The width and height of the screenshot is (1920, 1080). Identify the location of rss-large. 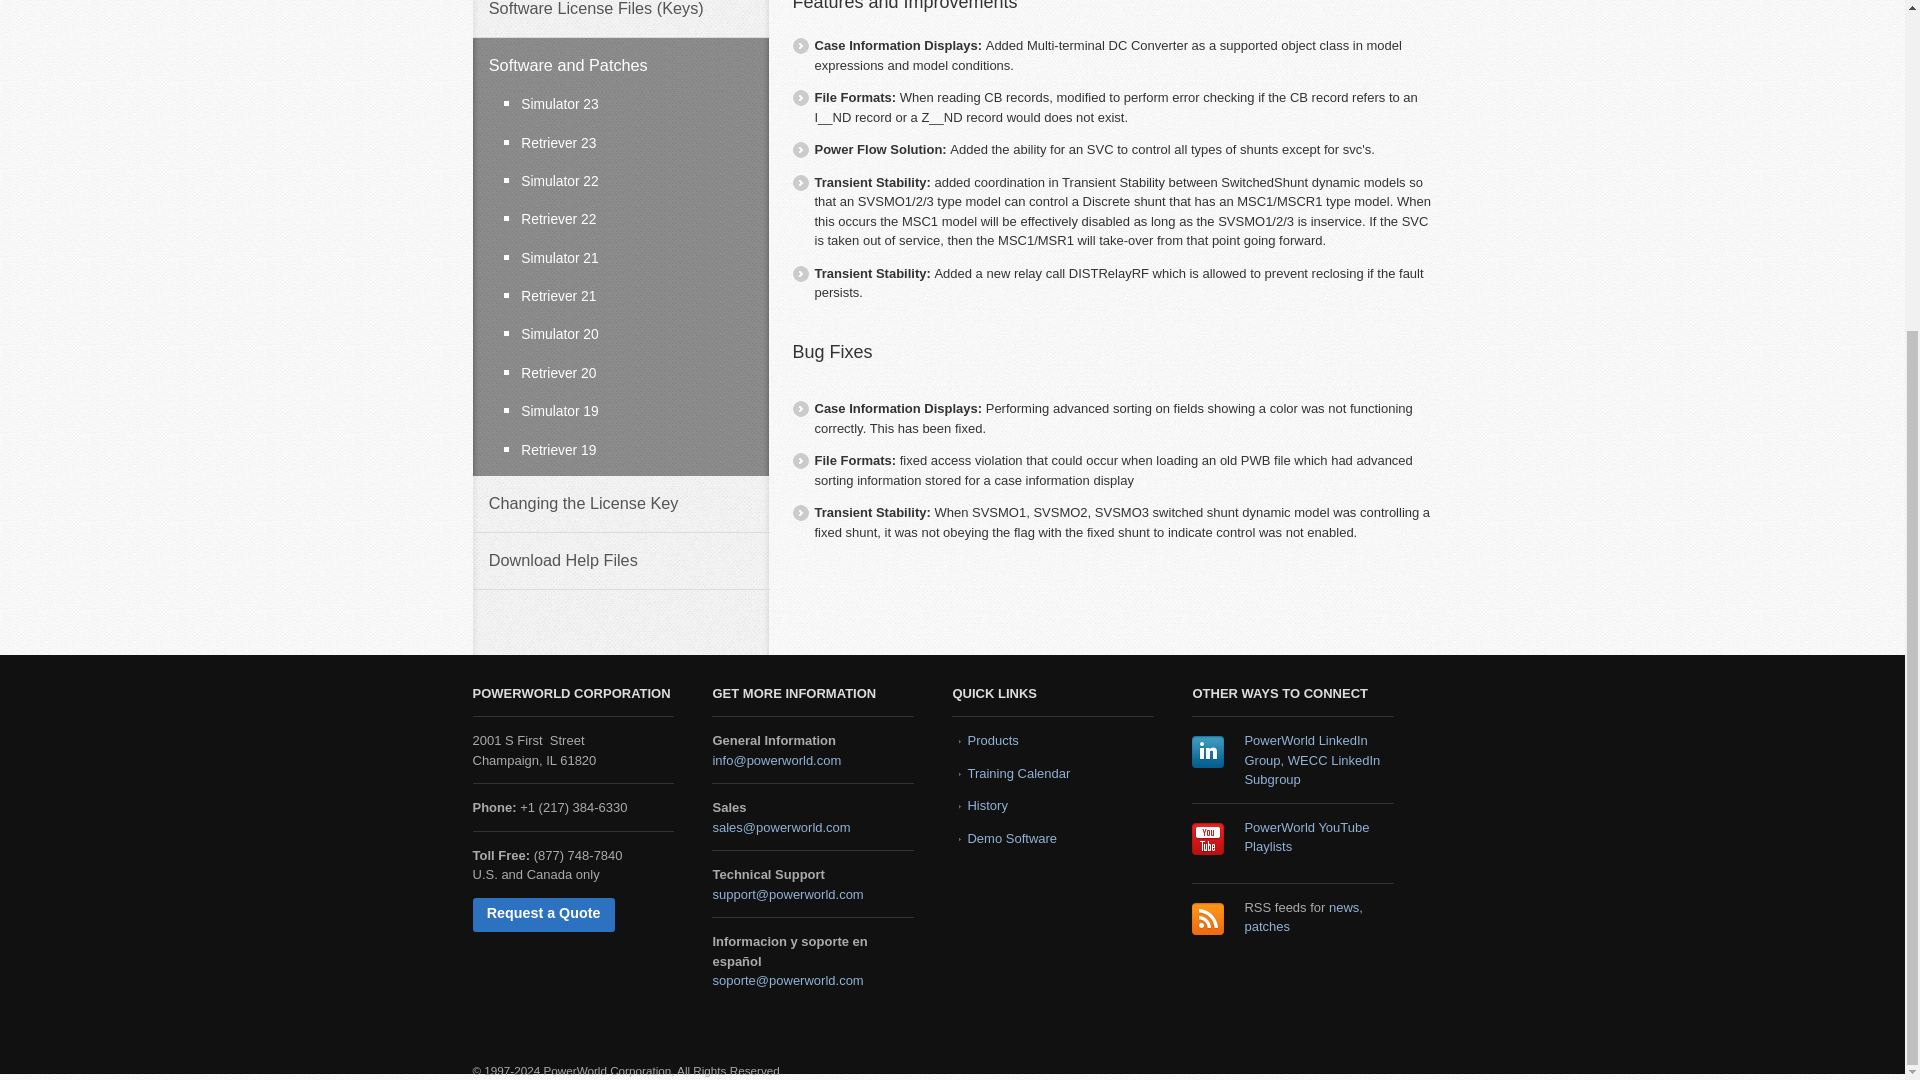
(1208, 918).